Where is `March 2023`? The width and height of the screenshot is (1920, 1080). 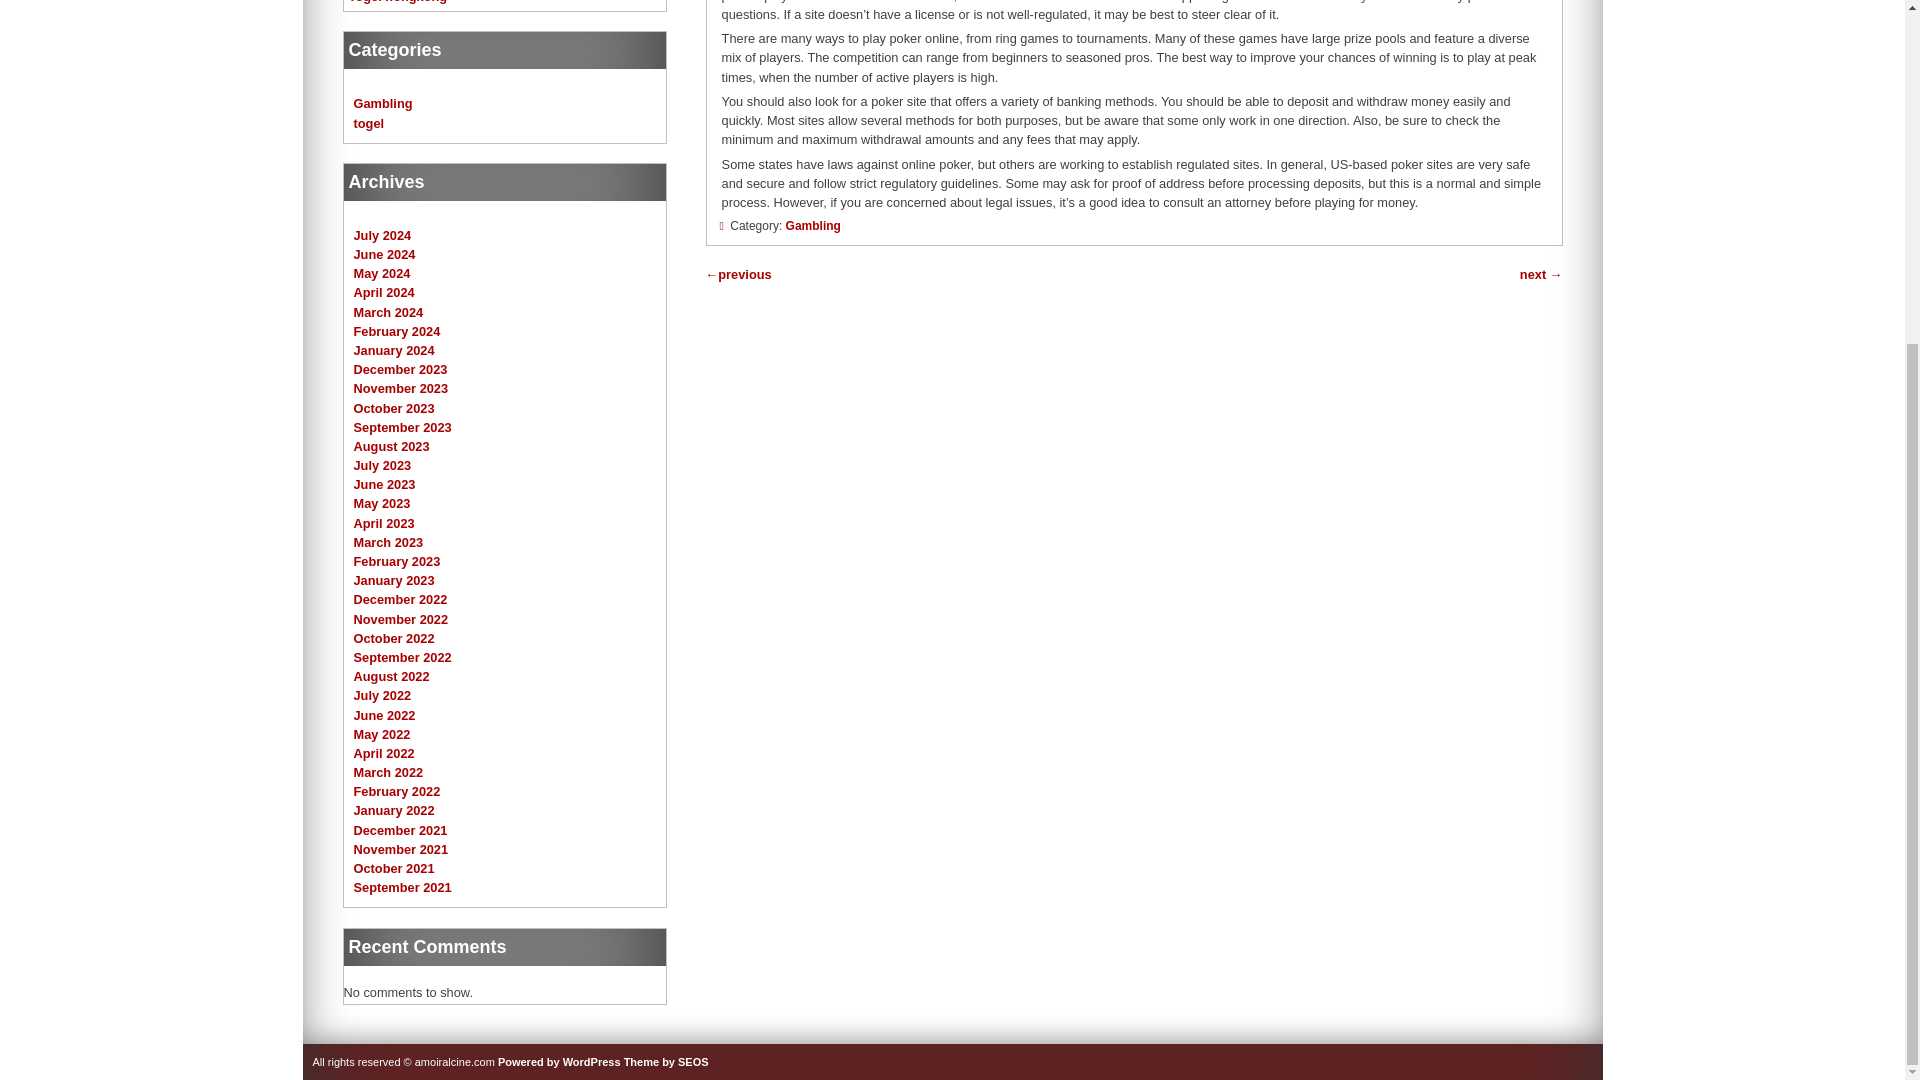 March 2023 is located at coordinates (388, 542).